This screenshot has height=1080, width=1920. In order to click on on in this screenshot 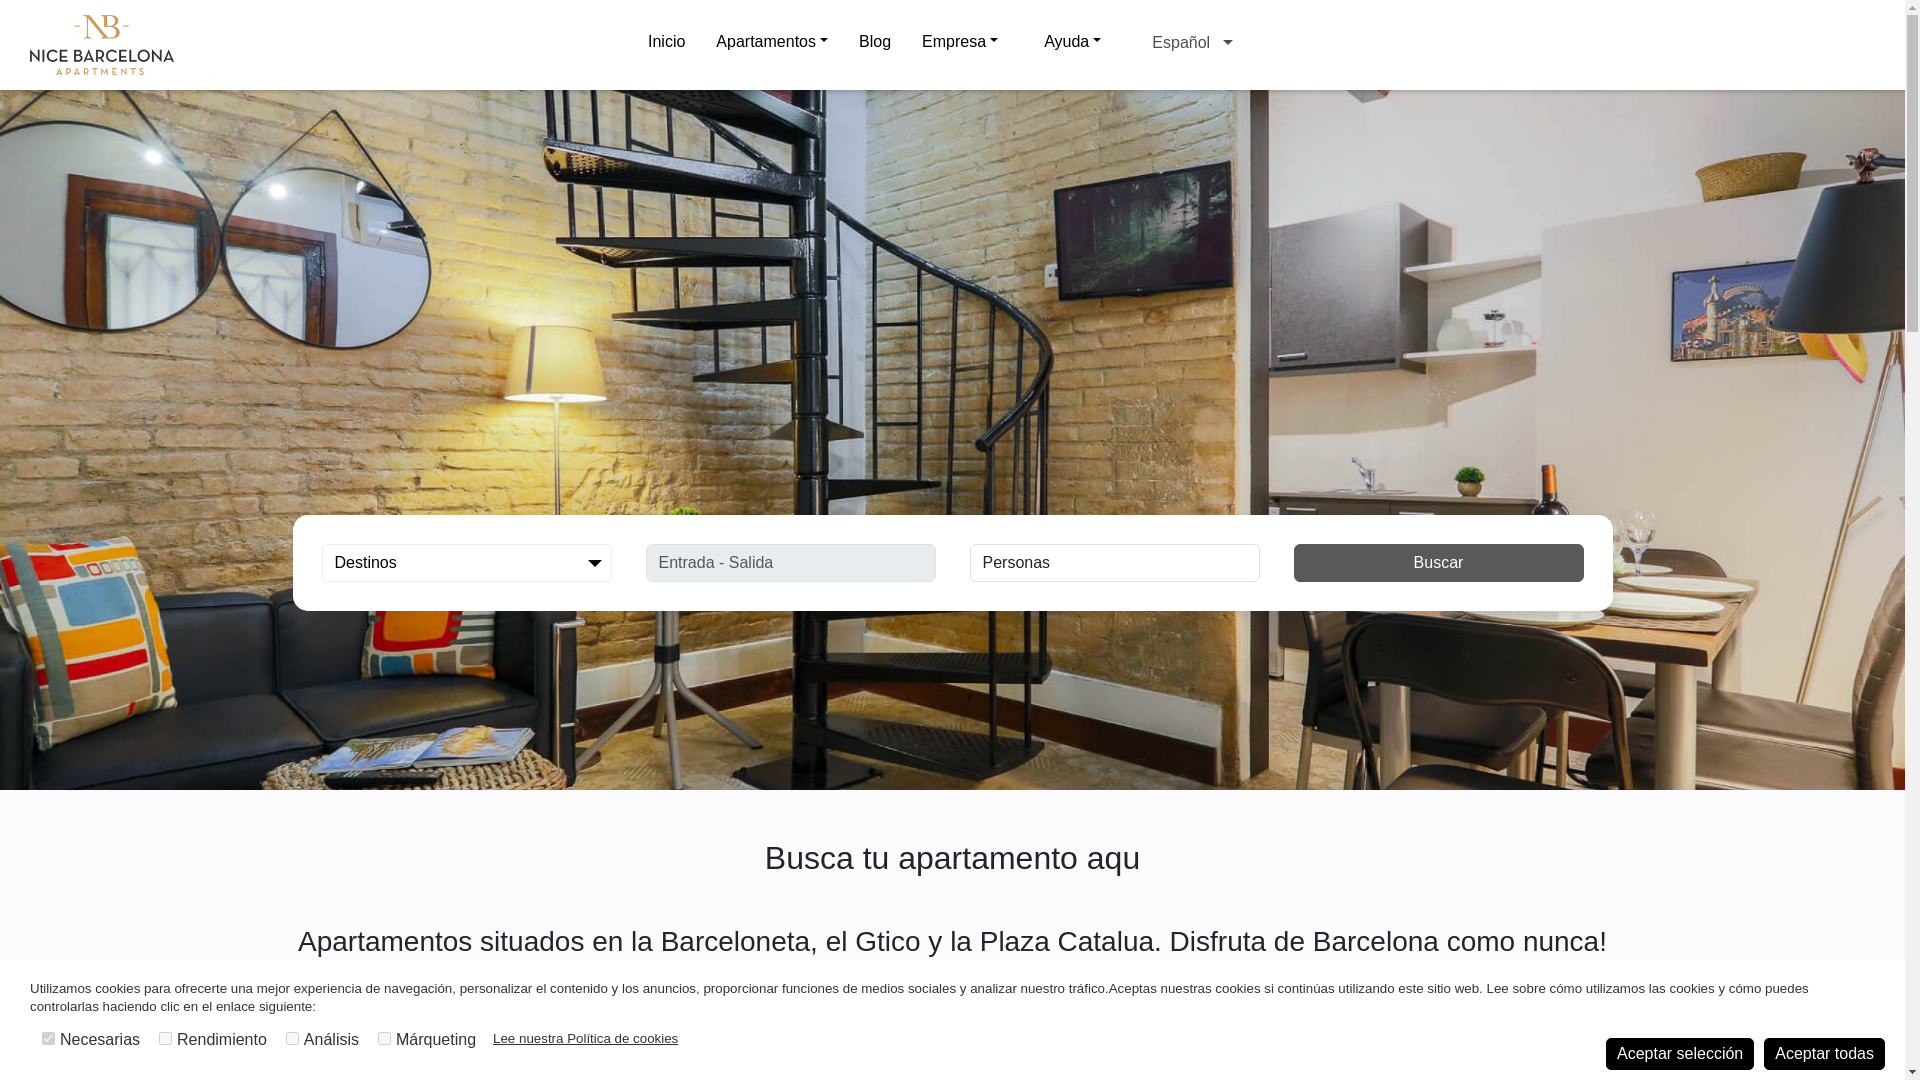, I will do `click(384, 1038)`.